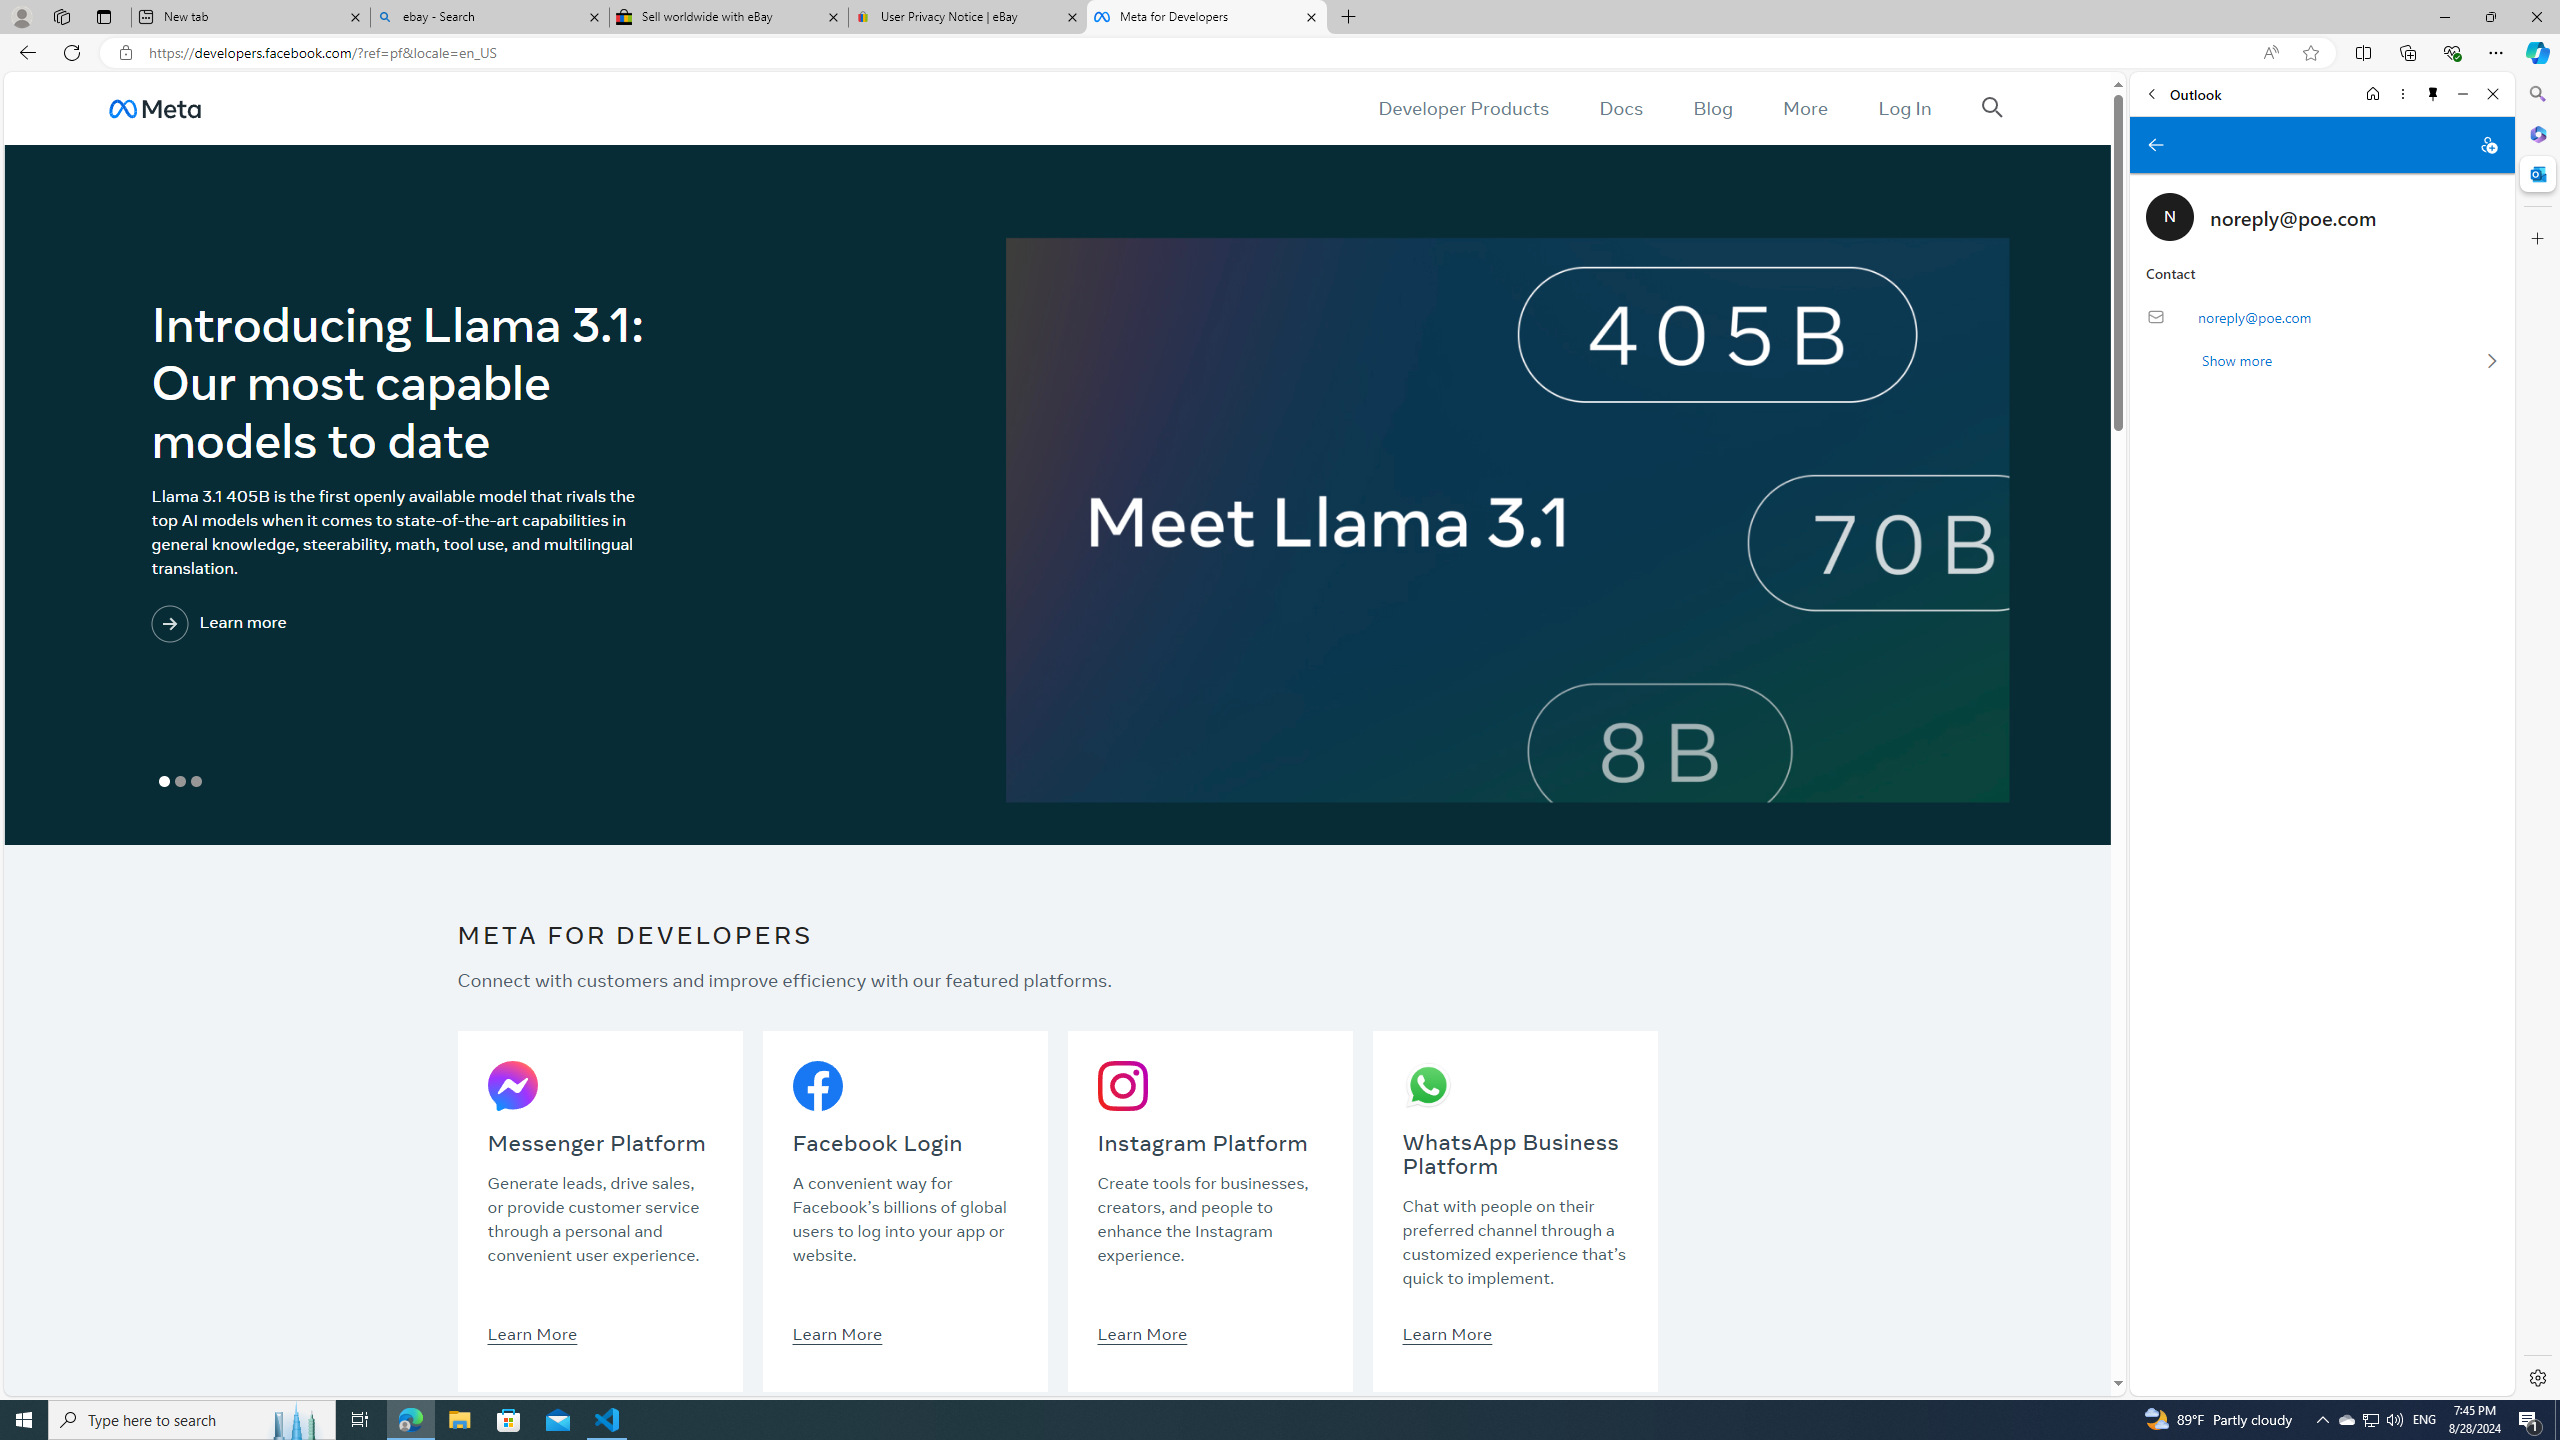  I want to click on Sell worldwide with eBay, so click(729, 17).